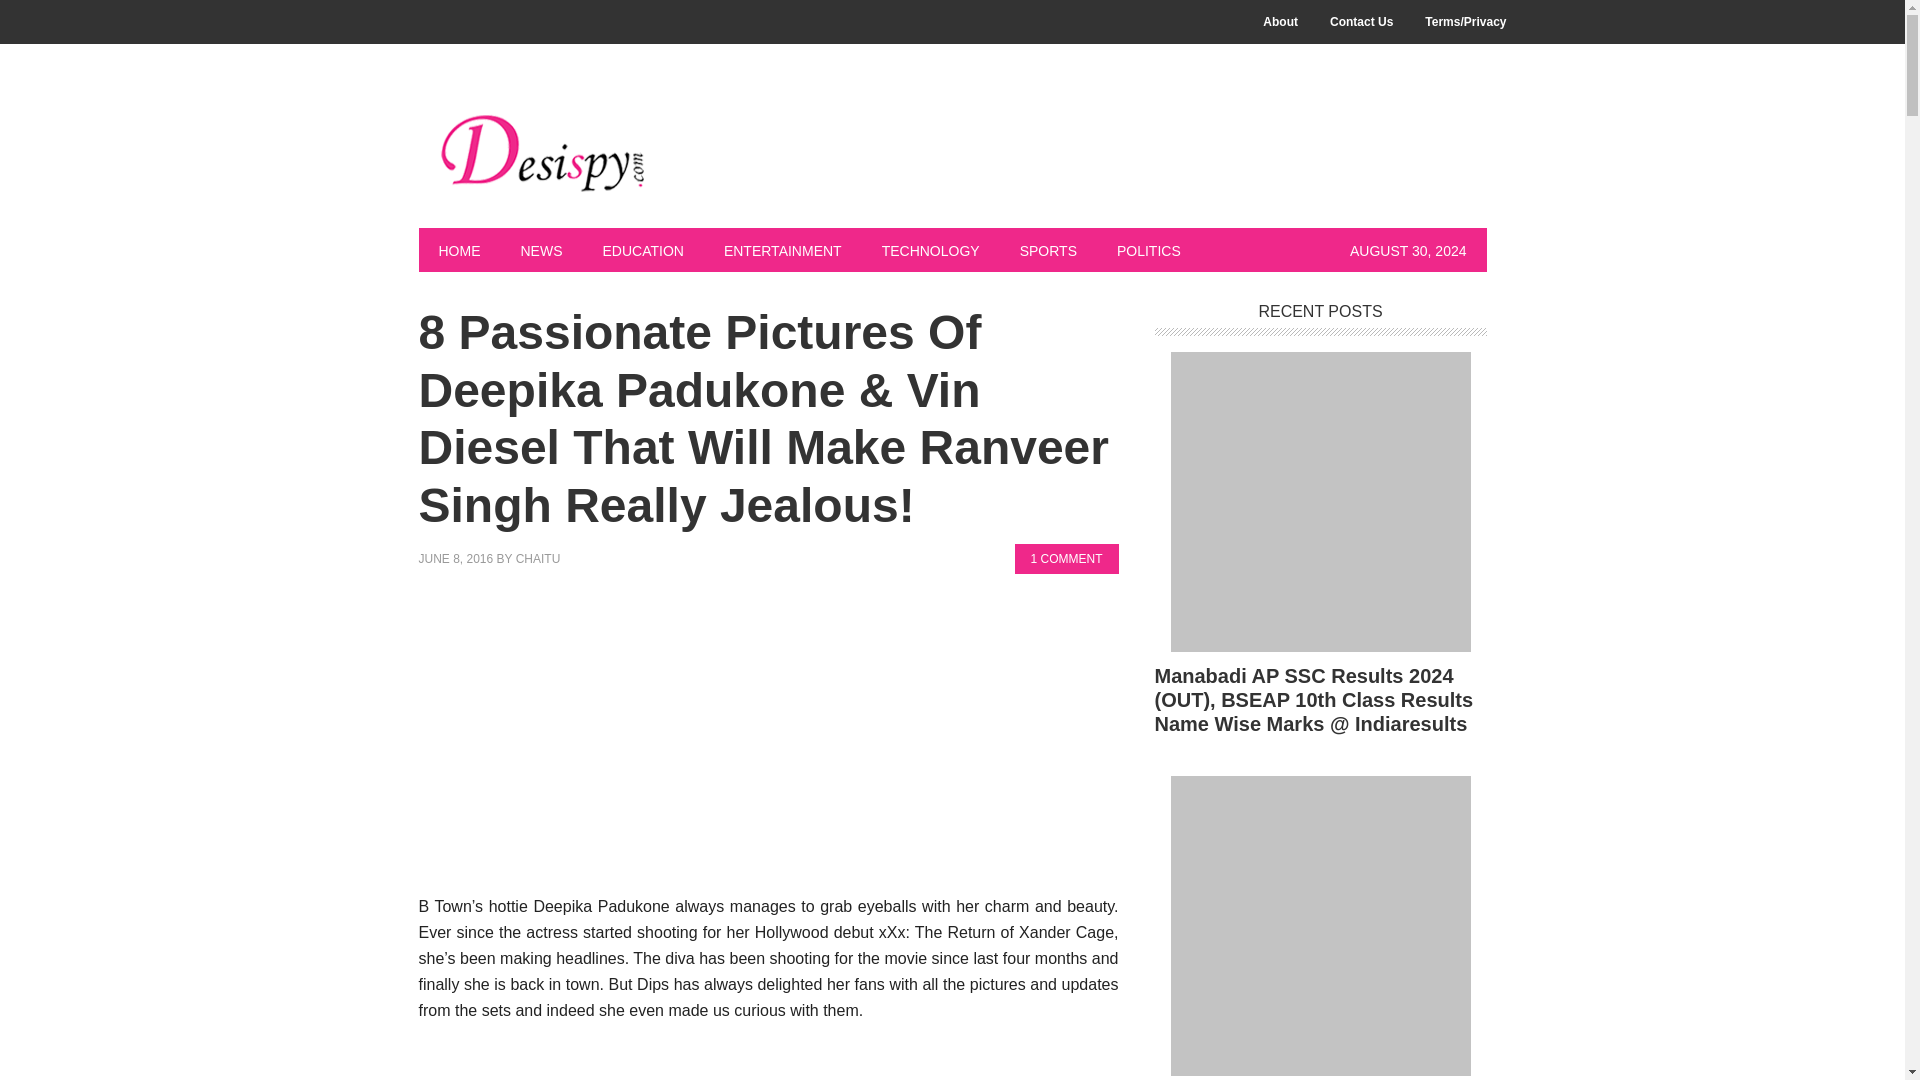 This screenshot has width=1920, height=1080. I want to click on DESISPY.COM, so click(552, 152).